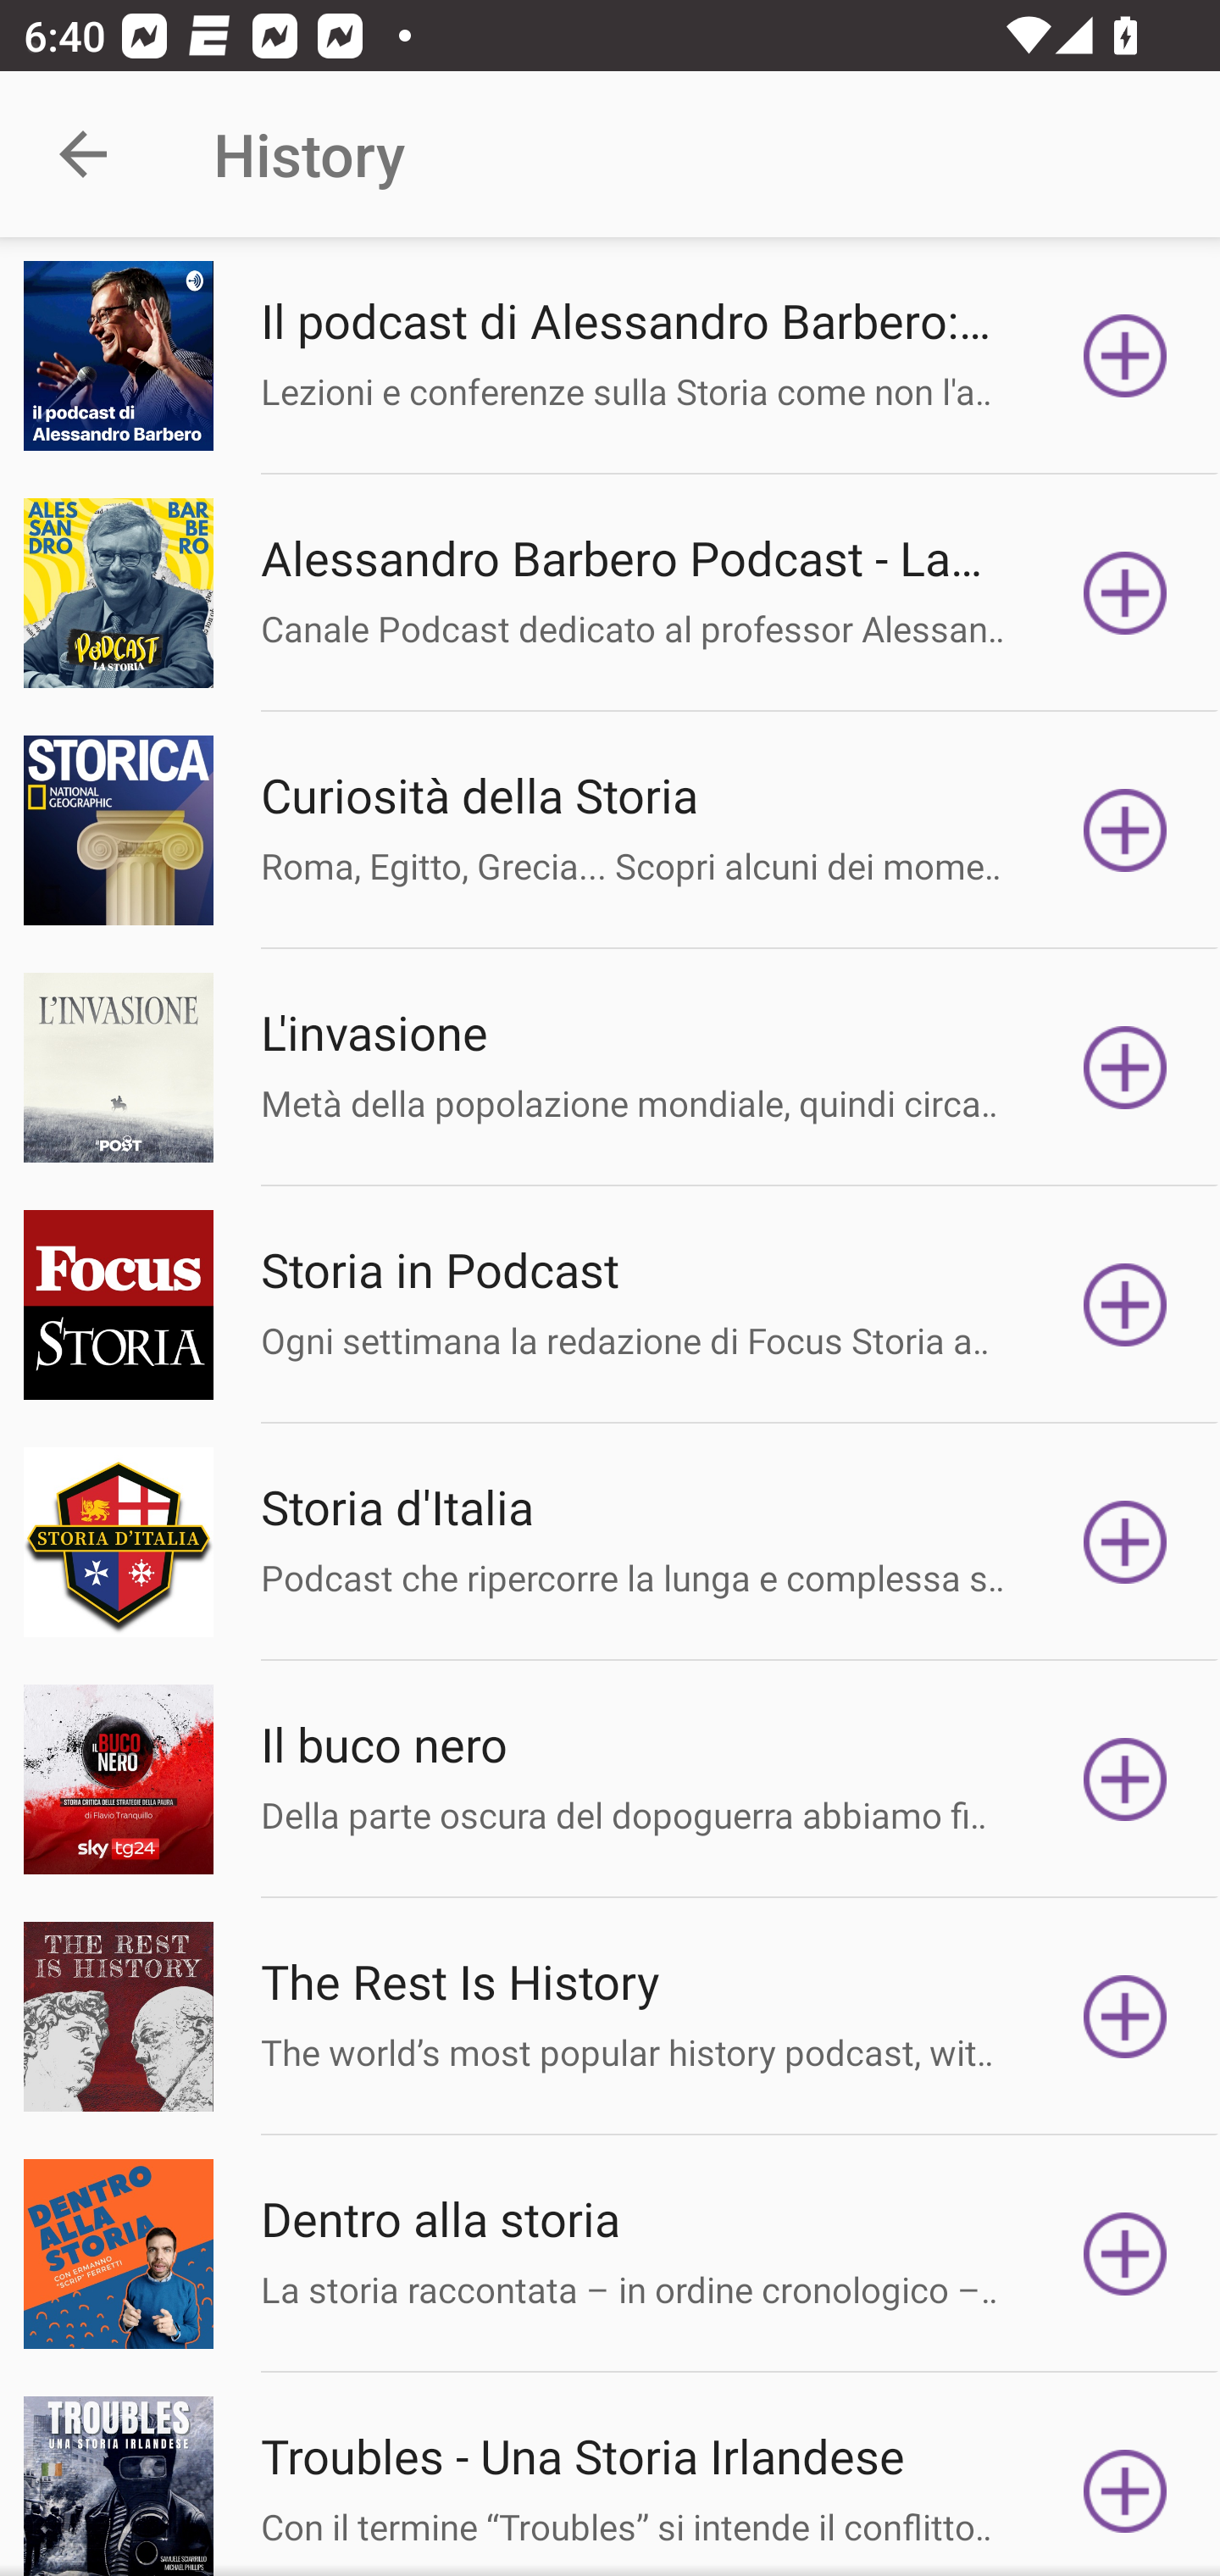  I want to click on Subscribe, so click(1125, 2254).